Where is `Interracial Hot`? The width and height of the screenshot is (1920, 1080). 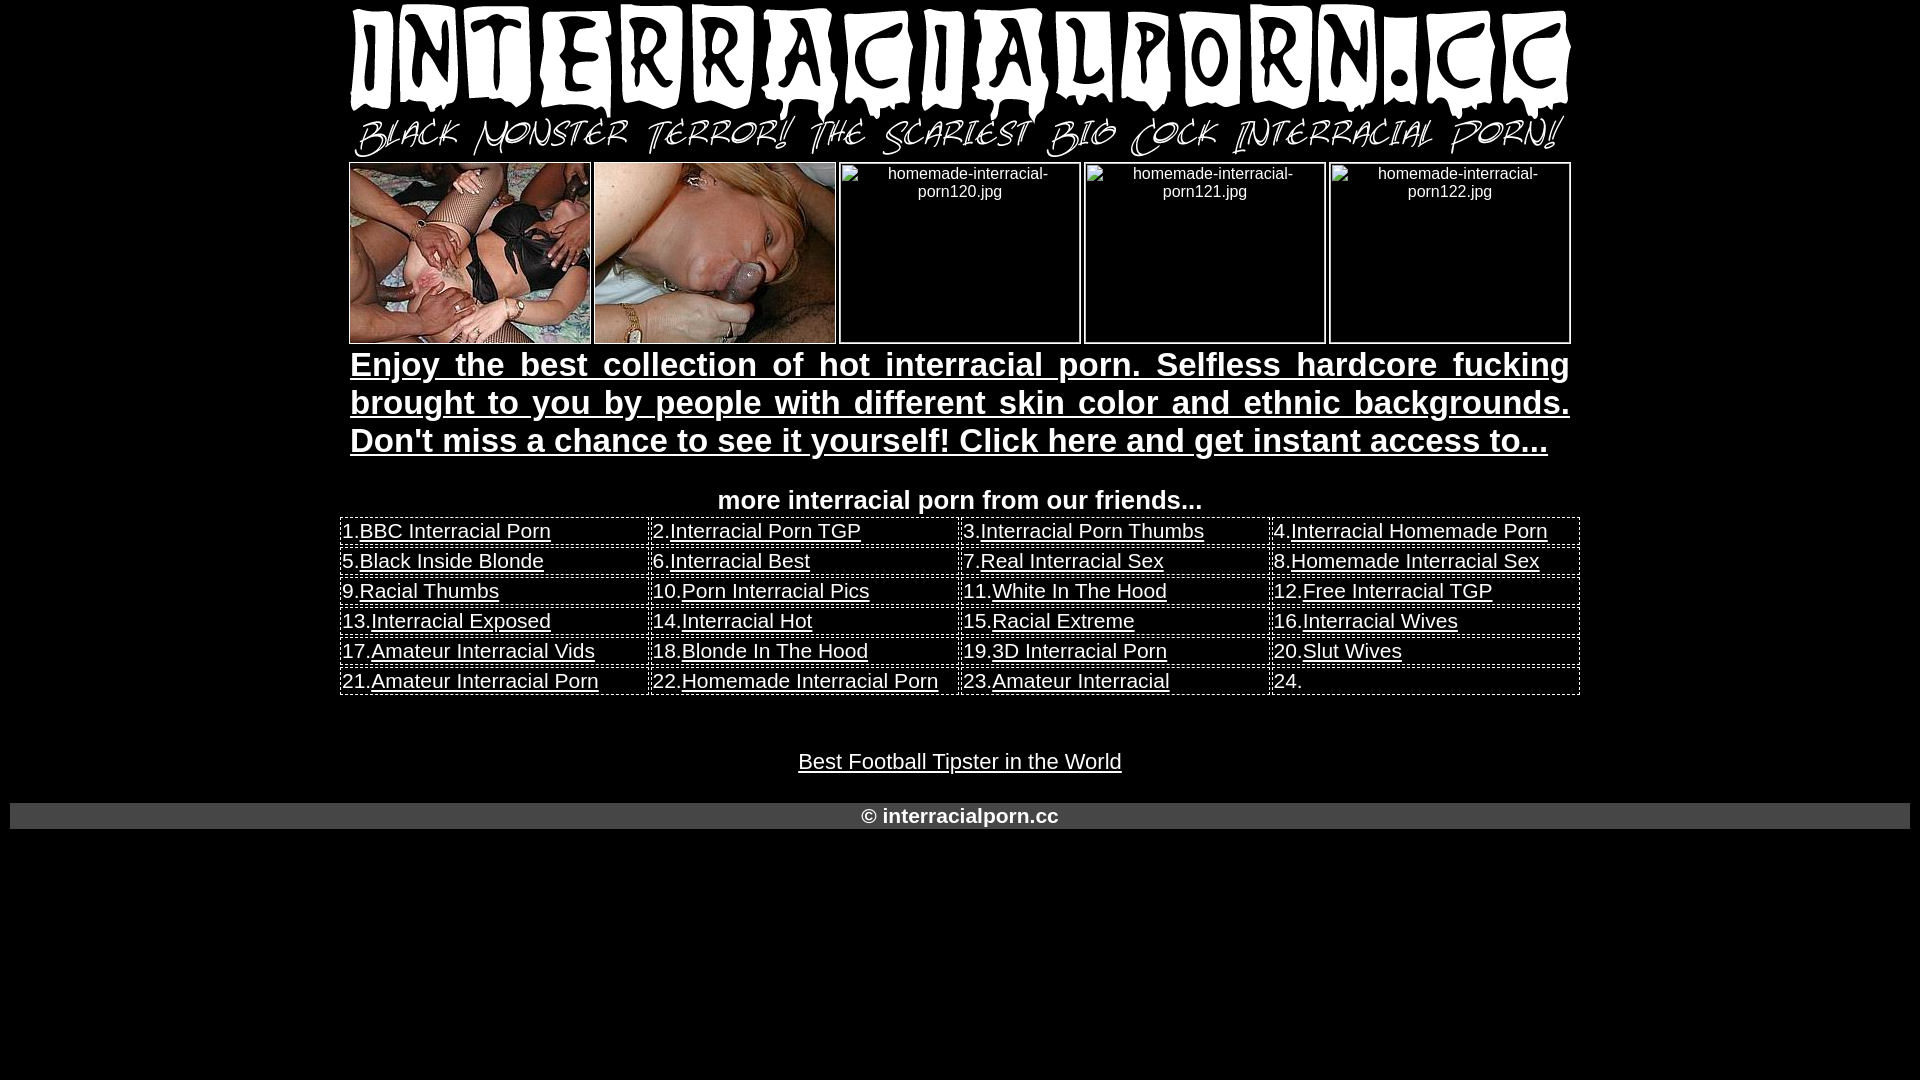 Interracial Hot is located at coordinates (748, 620).